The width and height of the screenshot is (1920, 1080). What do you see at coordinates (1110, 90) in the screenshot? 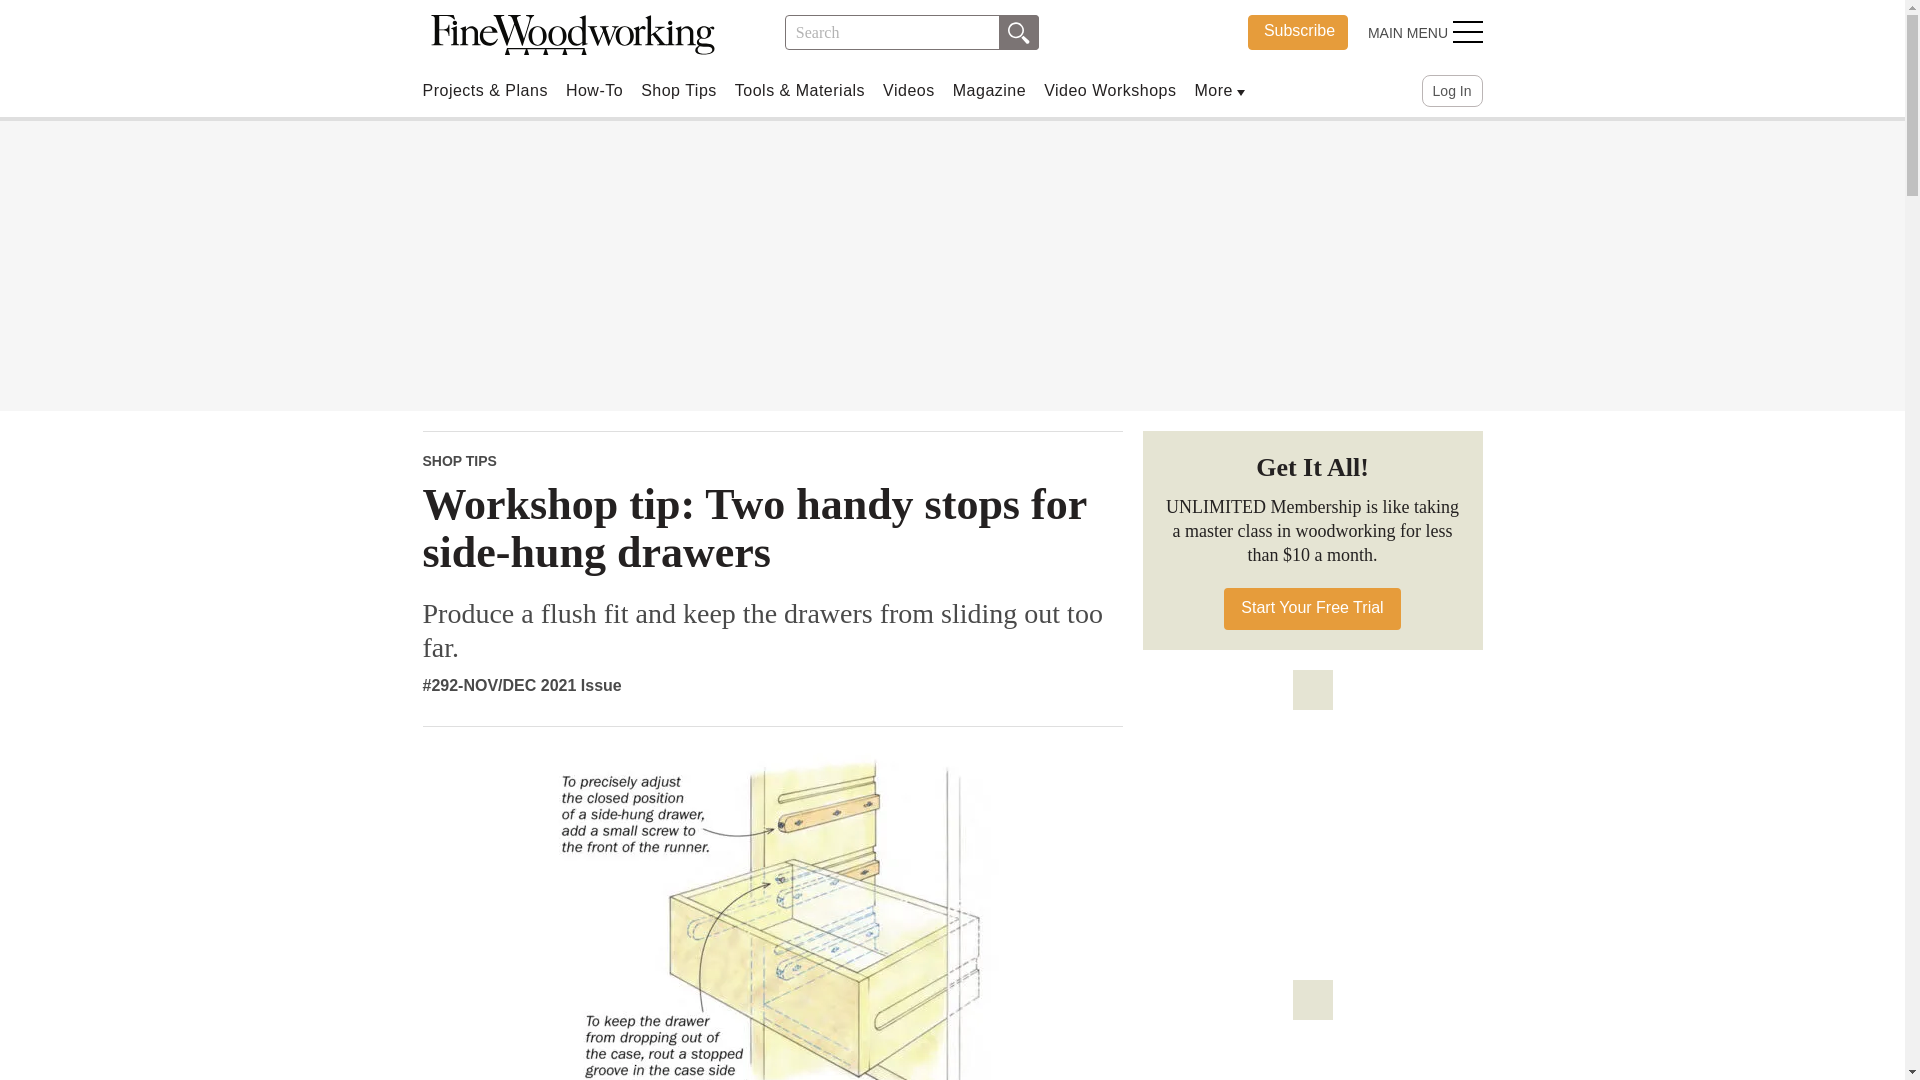
I see `Log In` at bounding box center [1110, 90].